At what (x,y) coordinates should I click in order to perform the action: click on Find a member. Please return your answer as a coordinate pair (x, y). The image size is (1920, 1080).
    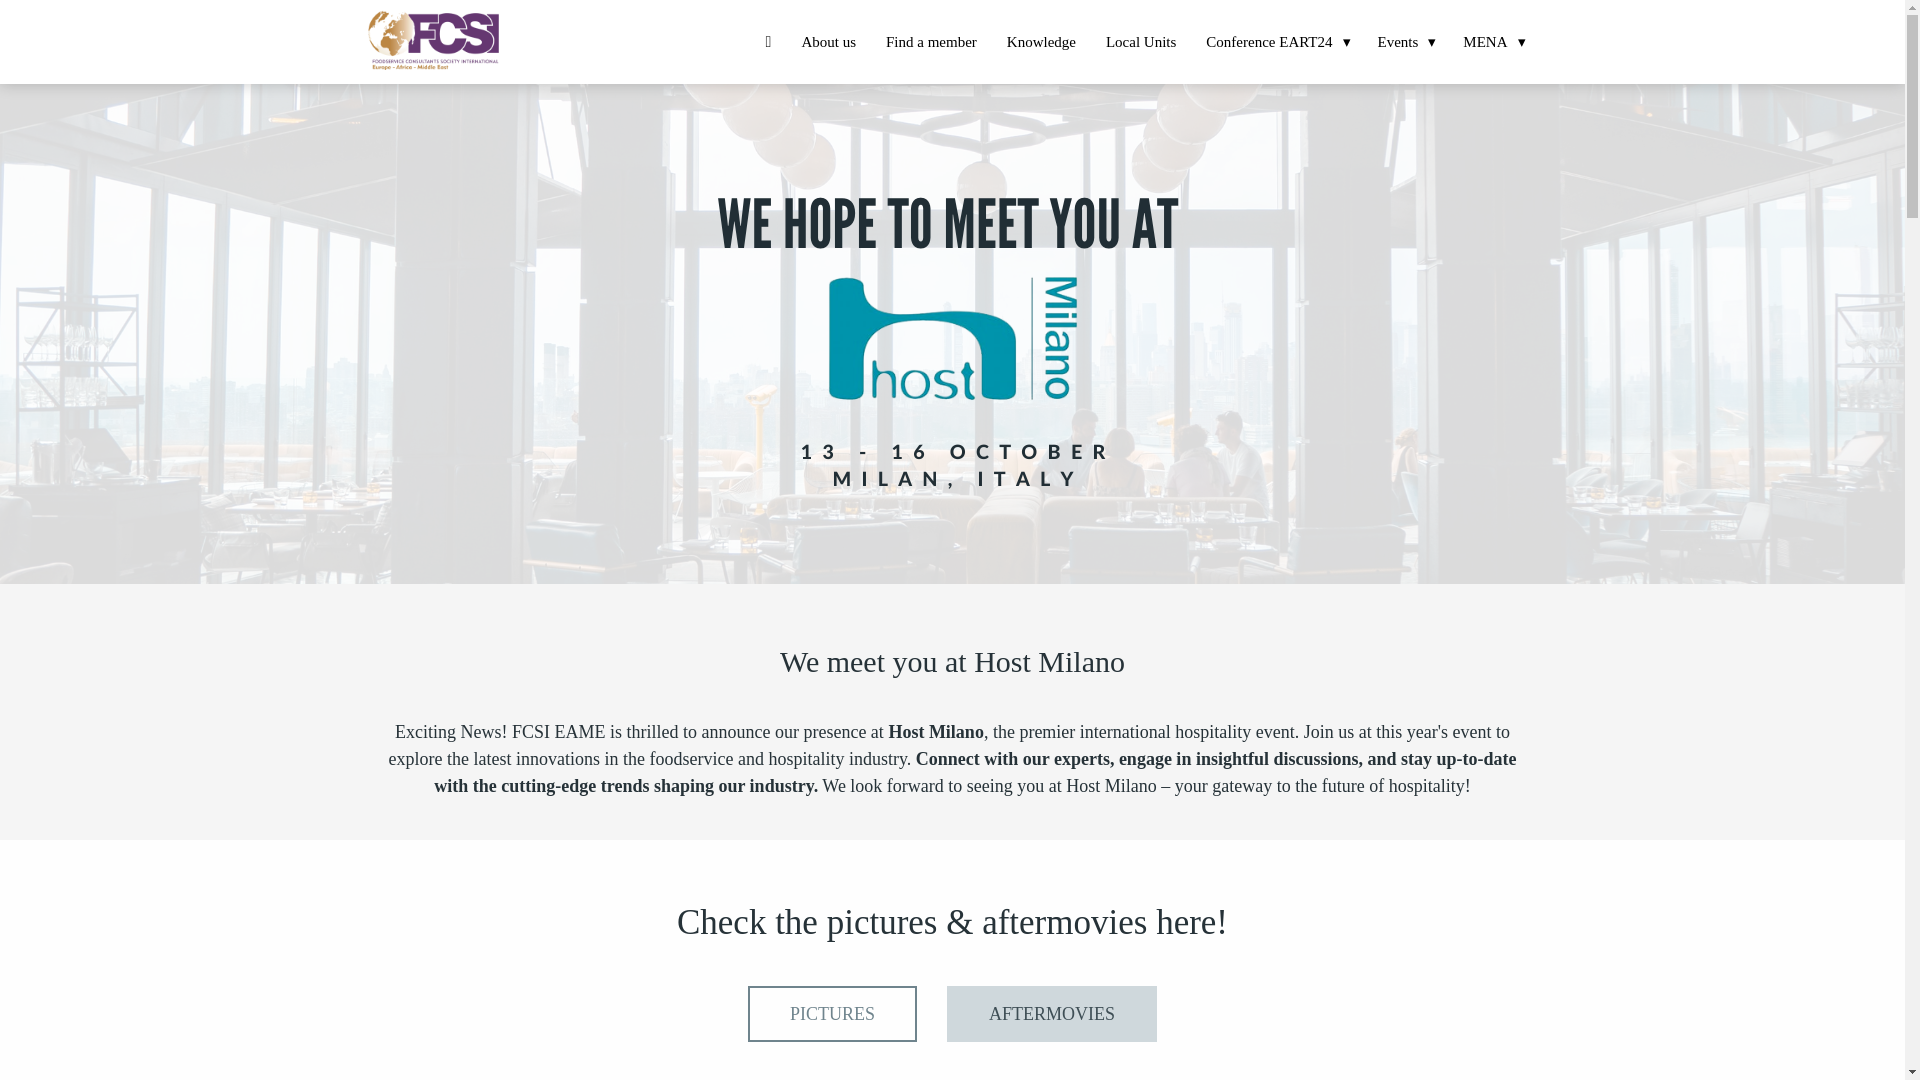
    Looking at the image, I should click on (932, 40).